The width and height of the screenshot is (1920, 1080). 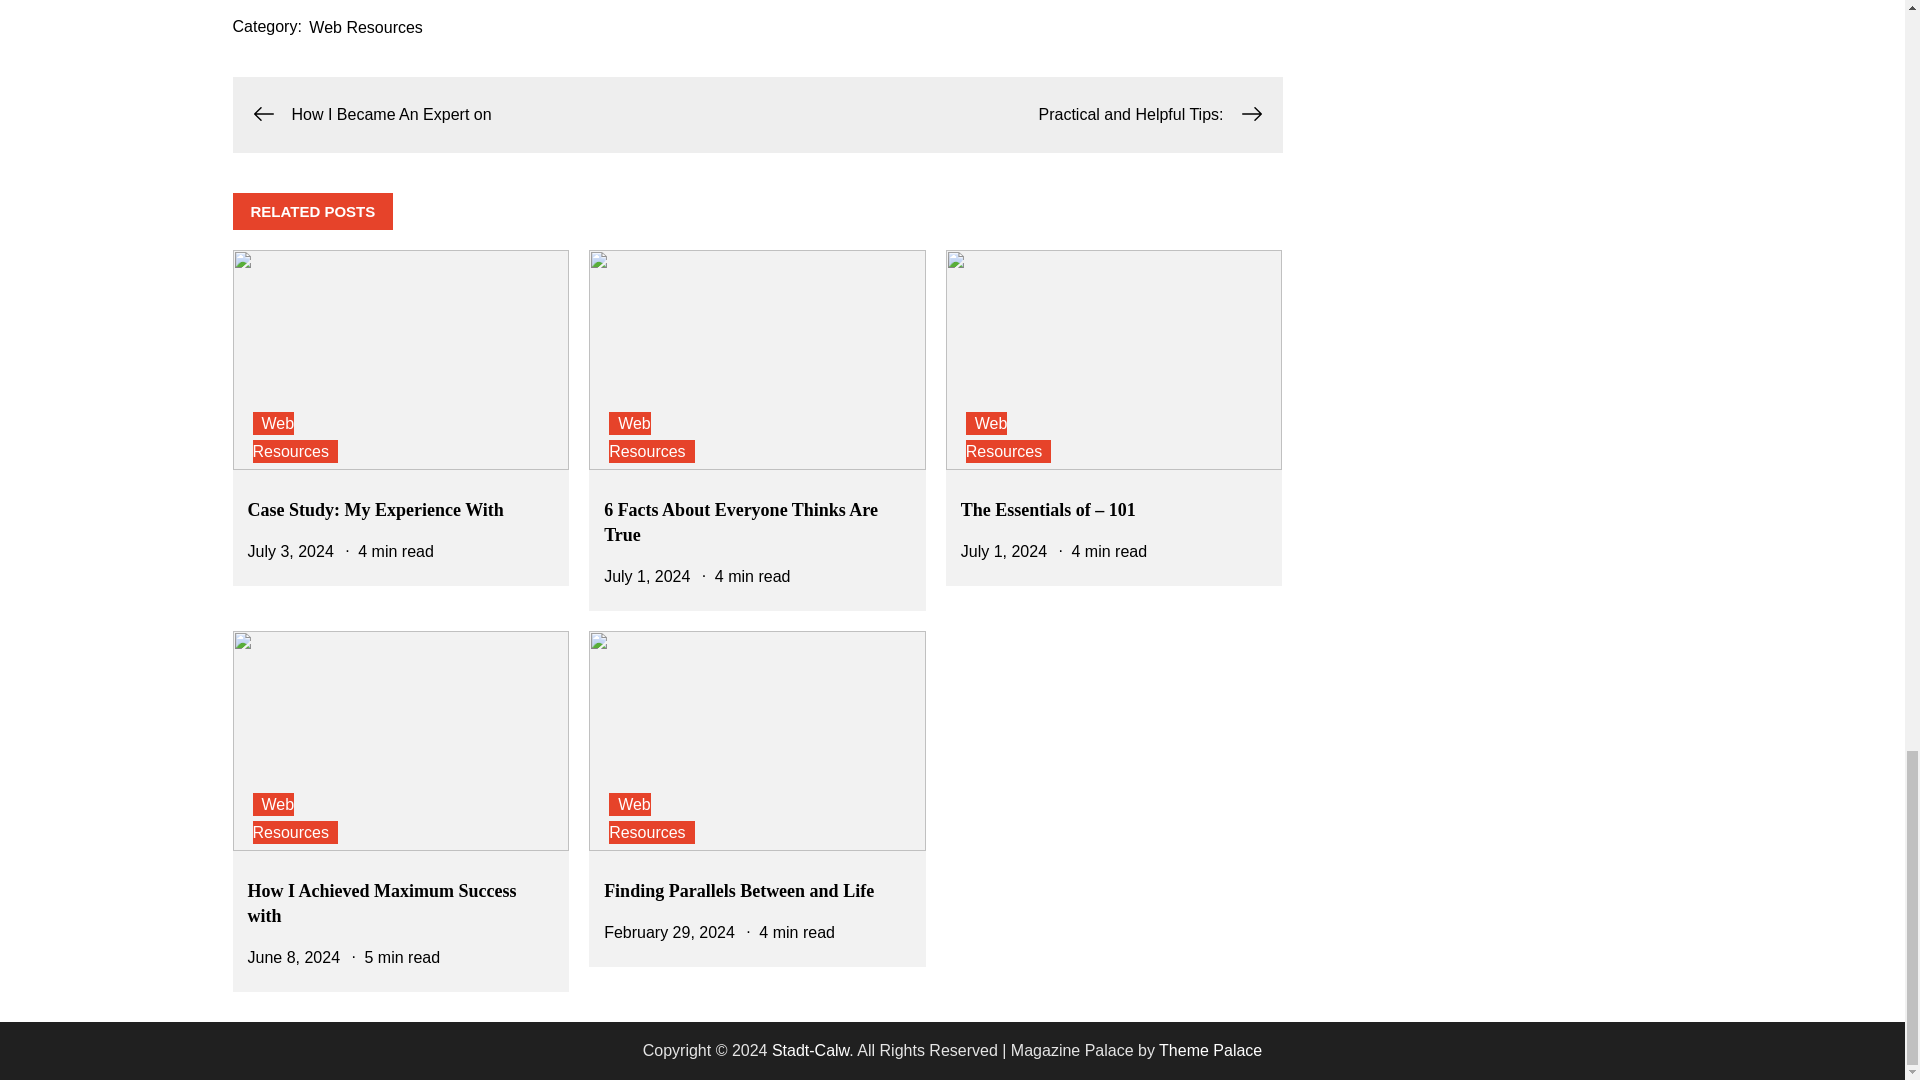 I want to click on 6 Facts About Everyone Thinks Are True, so click(x=740, y=522).